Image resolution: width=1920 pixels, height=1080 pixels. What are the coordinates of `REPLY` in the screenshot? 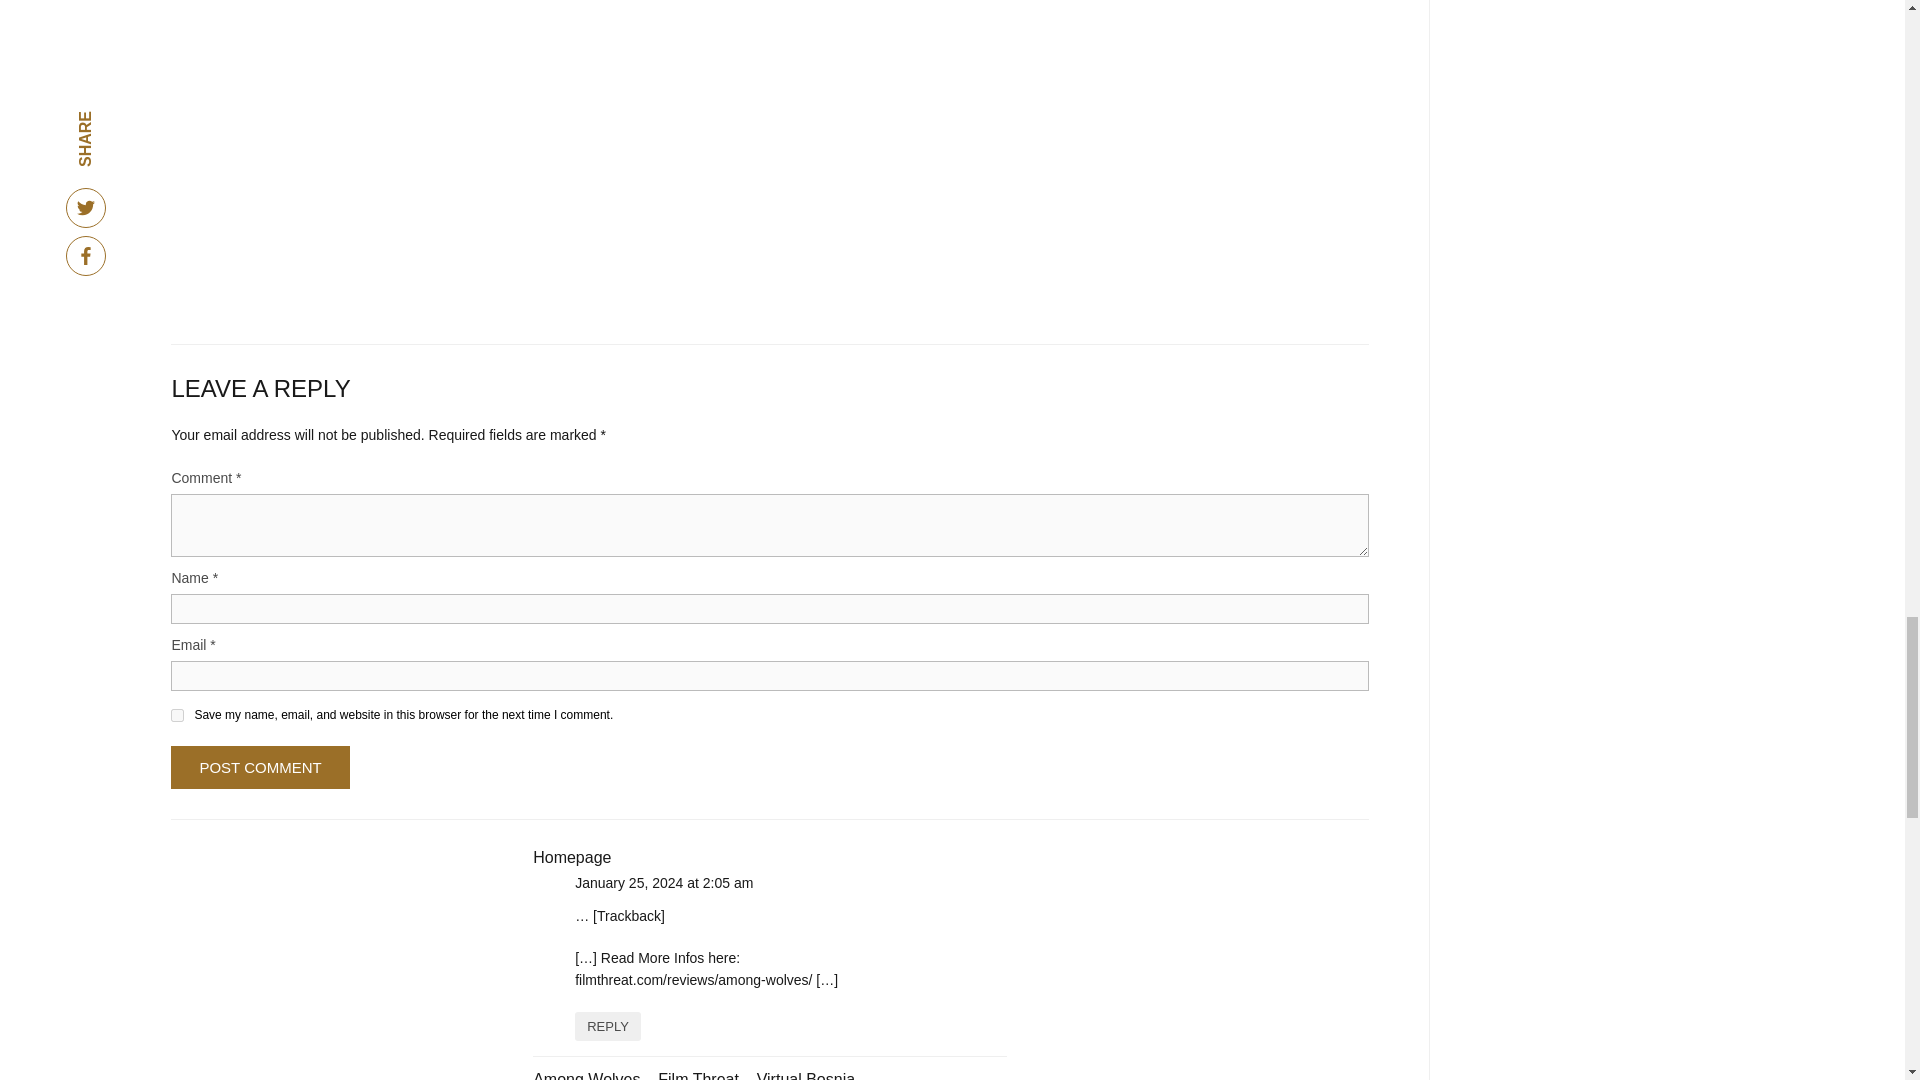 It's located at (608, 1026).